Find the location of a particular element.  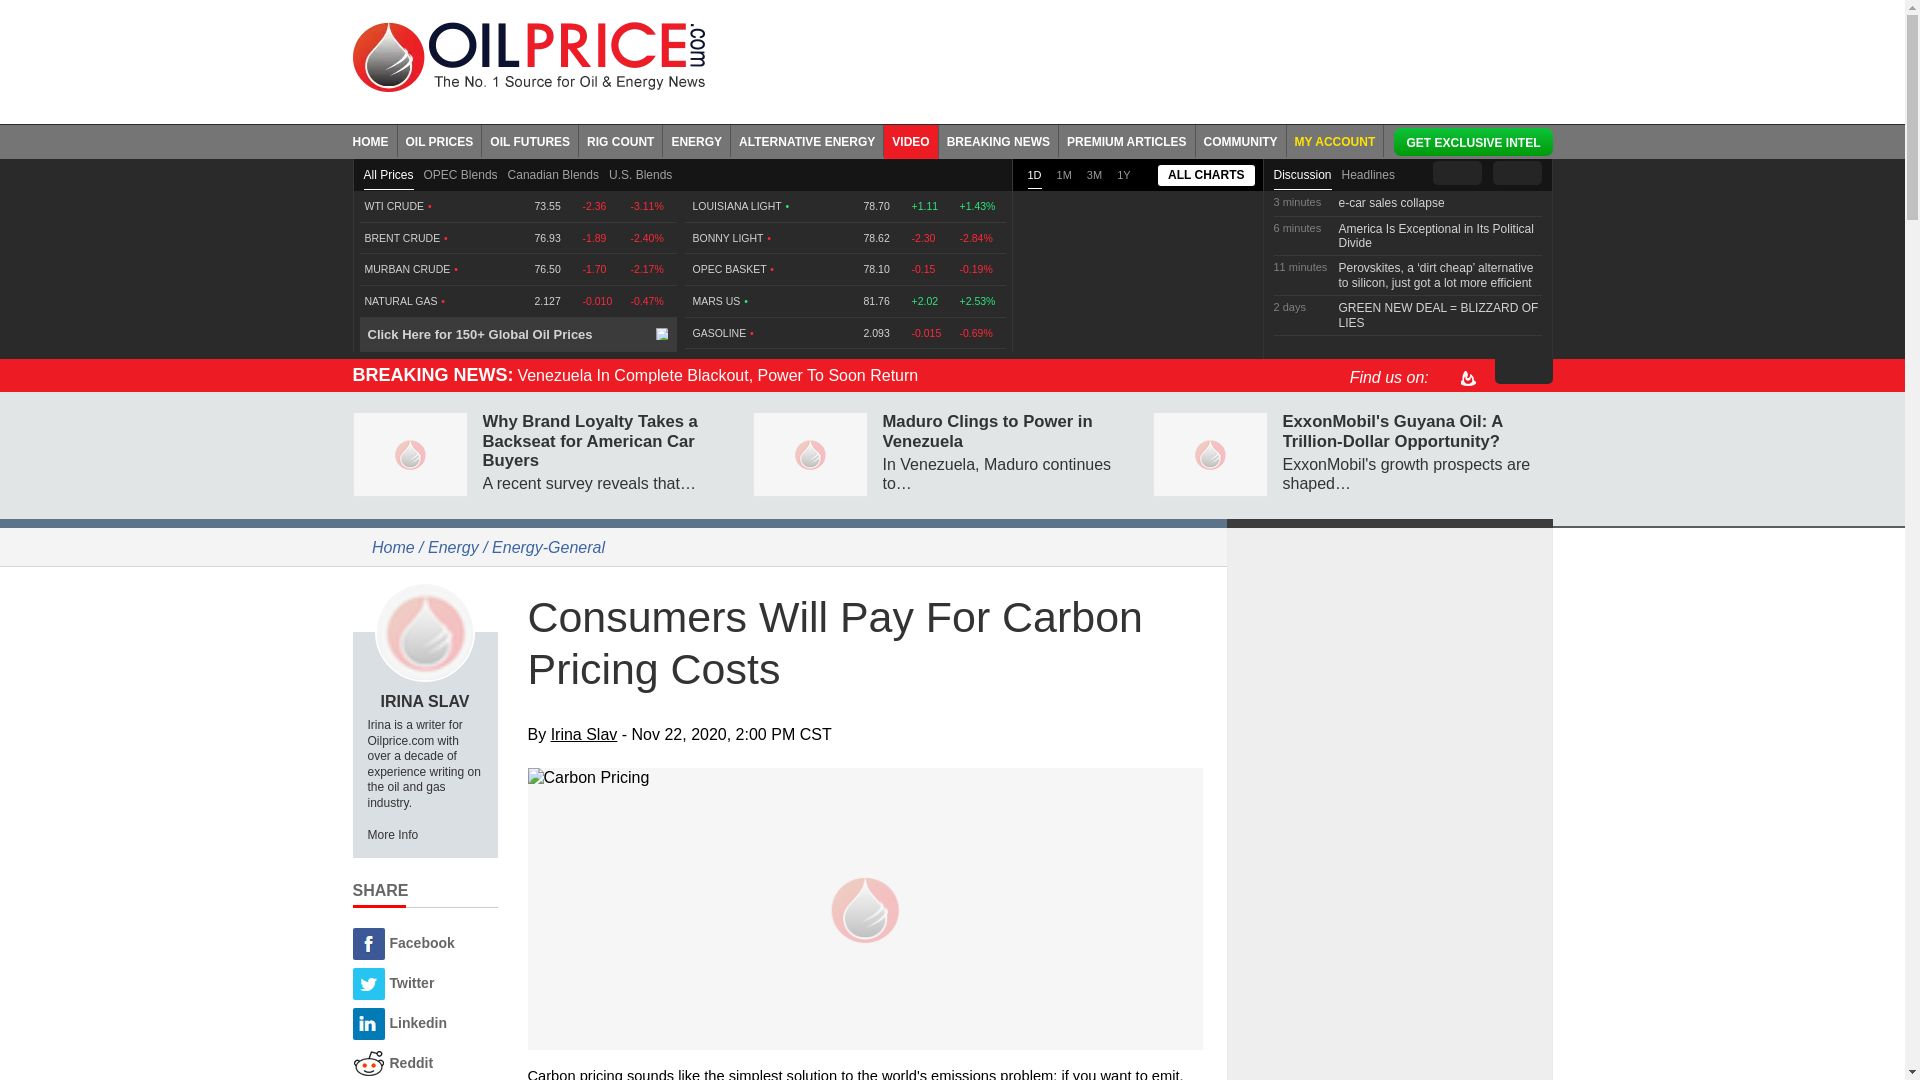

Carbon Pricing is located at coordinates (866, 777).